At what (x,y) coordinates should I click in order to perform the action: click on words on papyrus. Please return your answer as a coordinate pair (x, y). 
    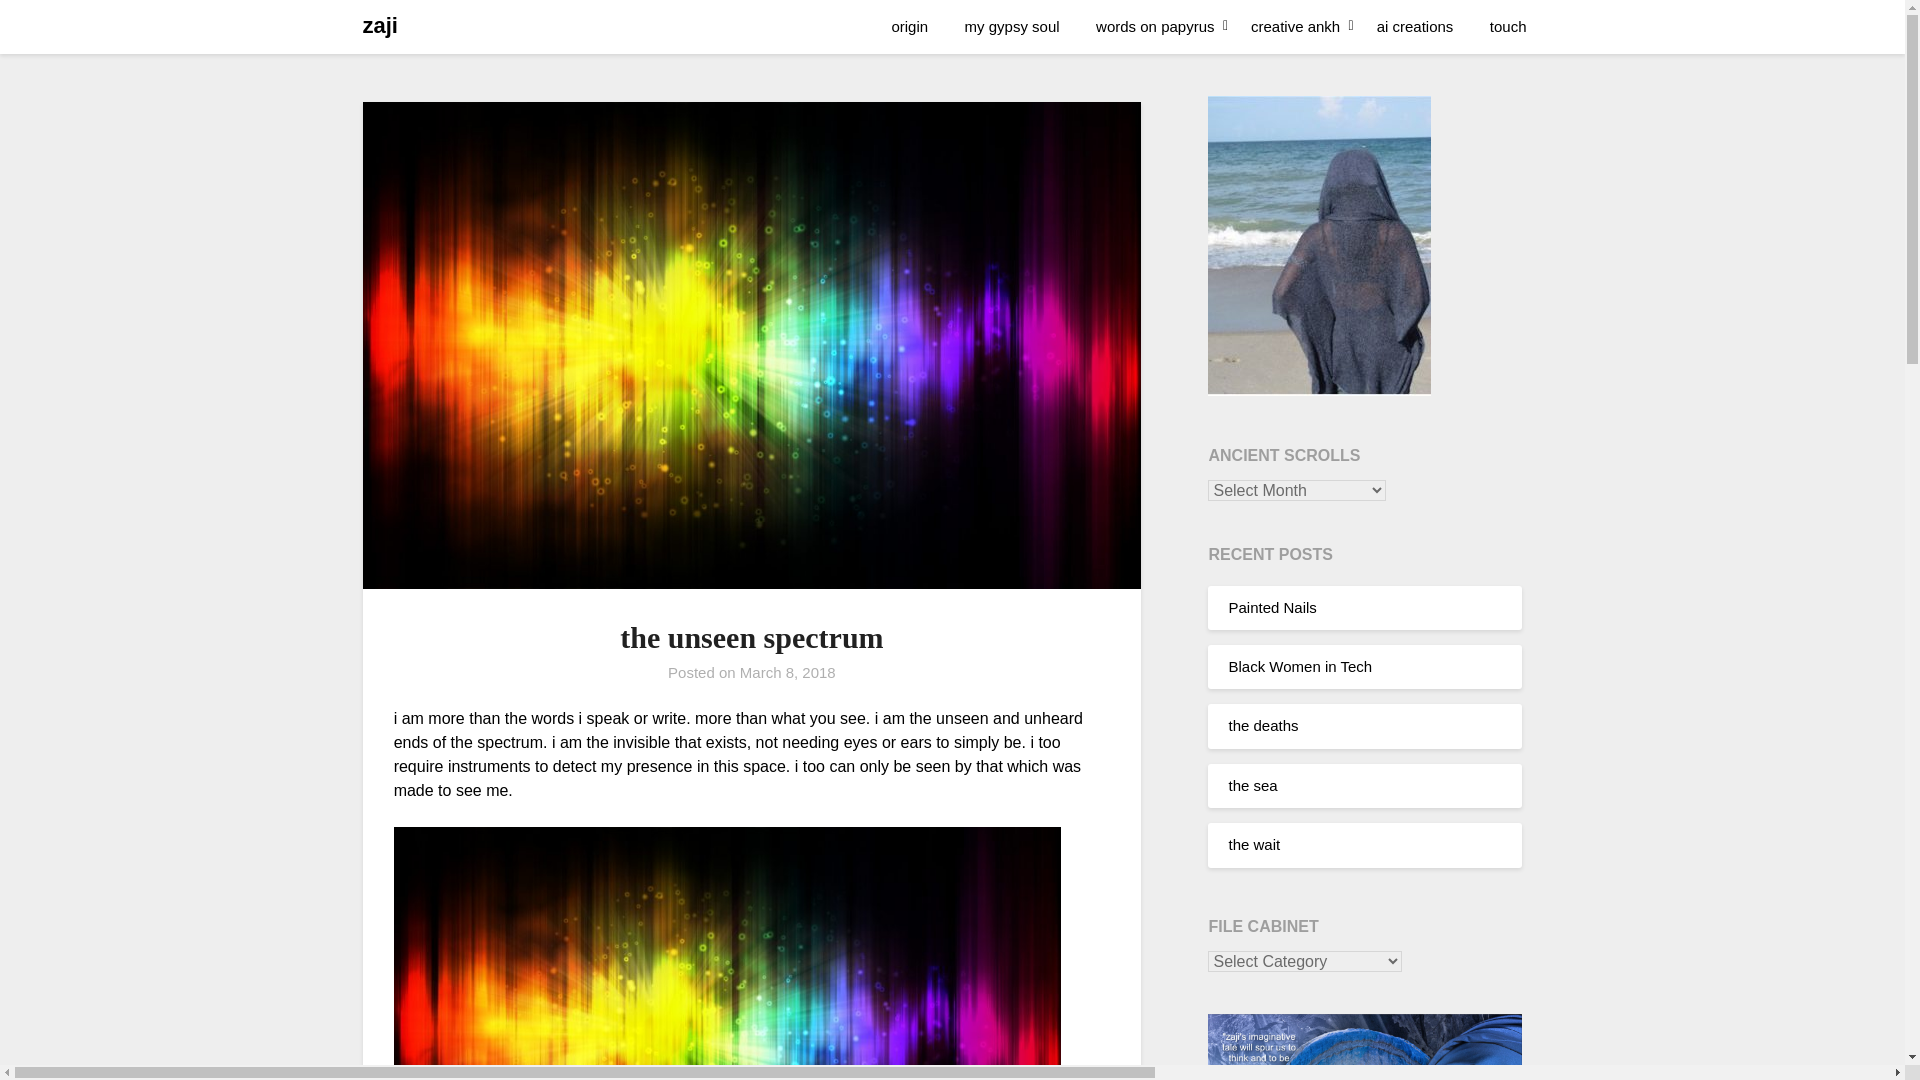
    Looking at the image, I should click on (1154, 27).